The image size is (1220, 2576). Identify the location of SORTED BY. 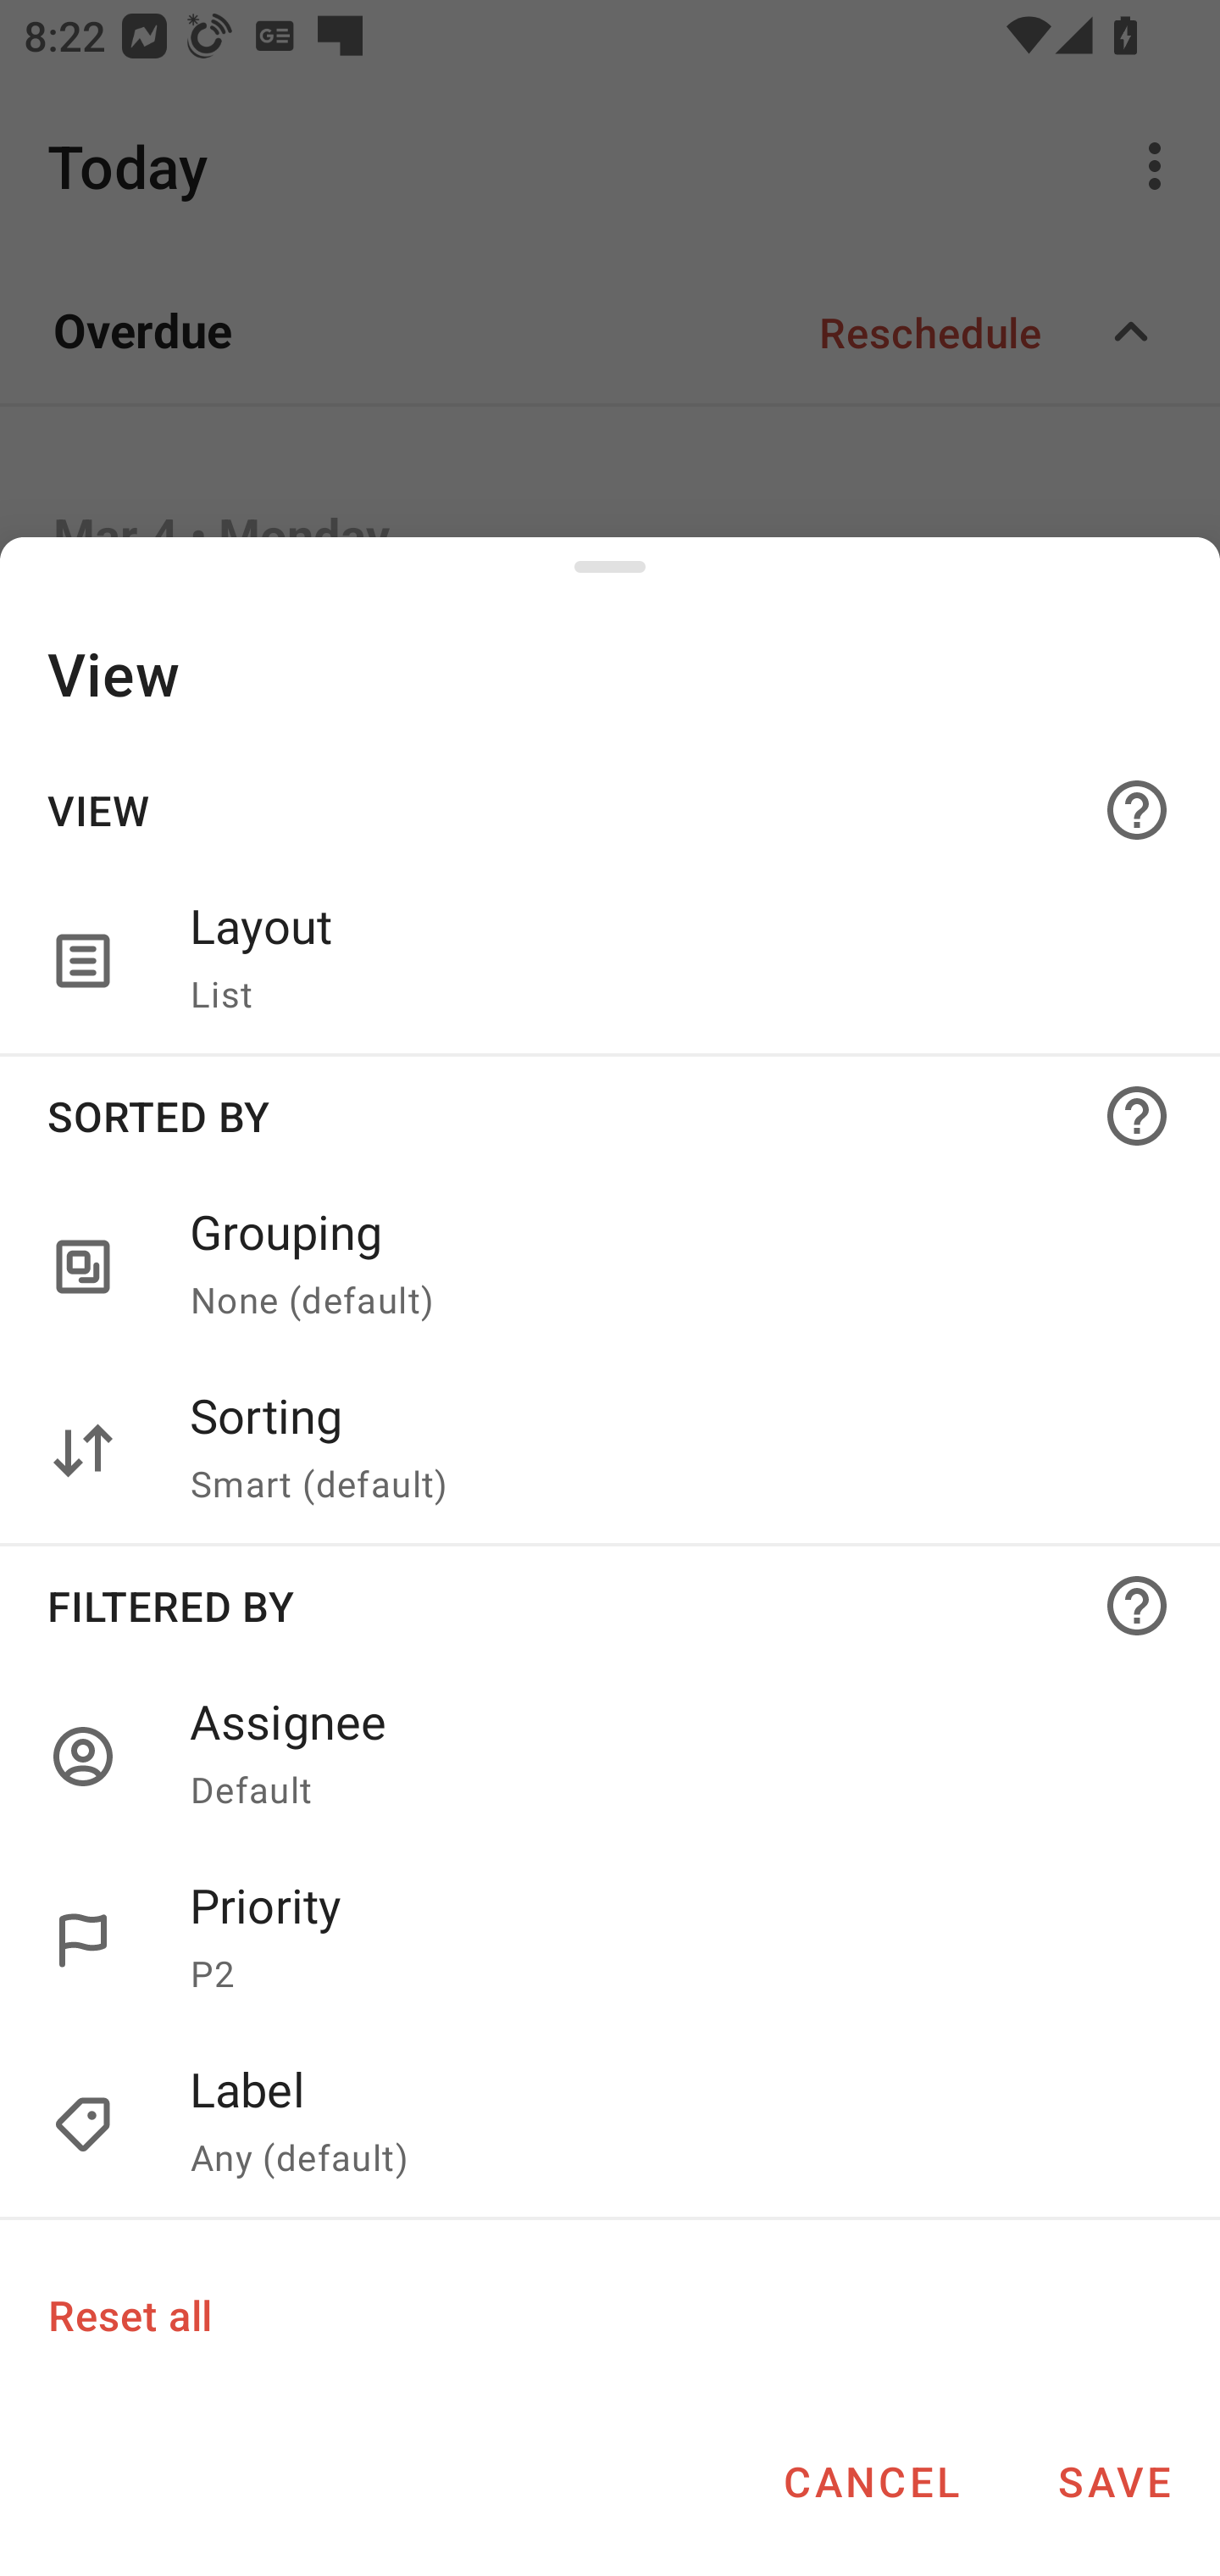
(610, 1115).